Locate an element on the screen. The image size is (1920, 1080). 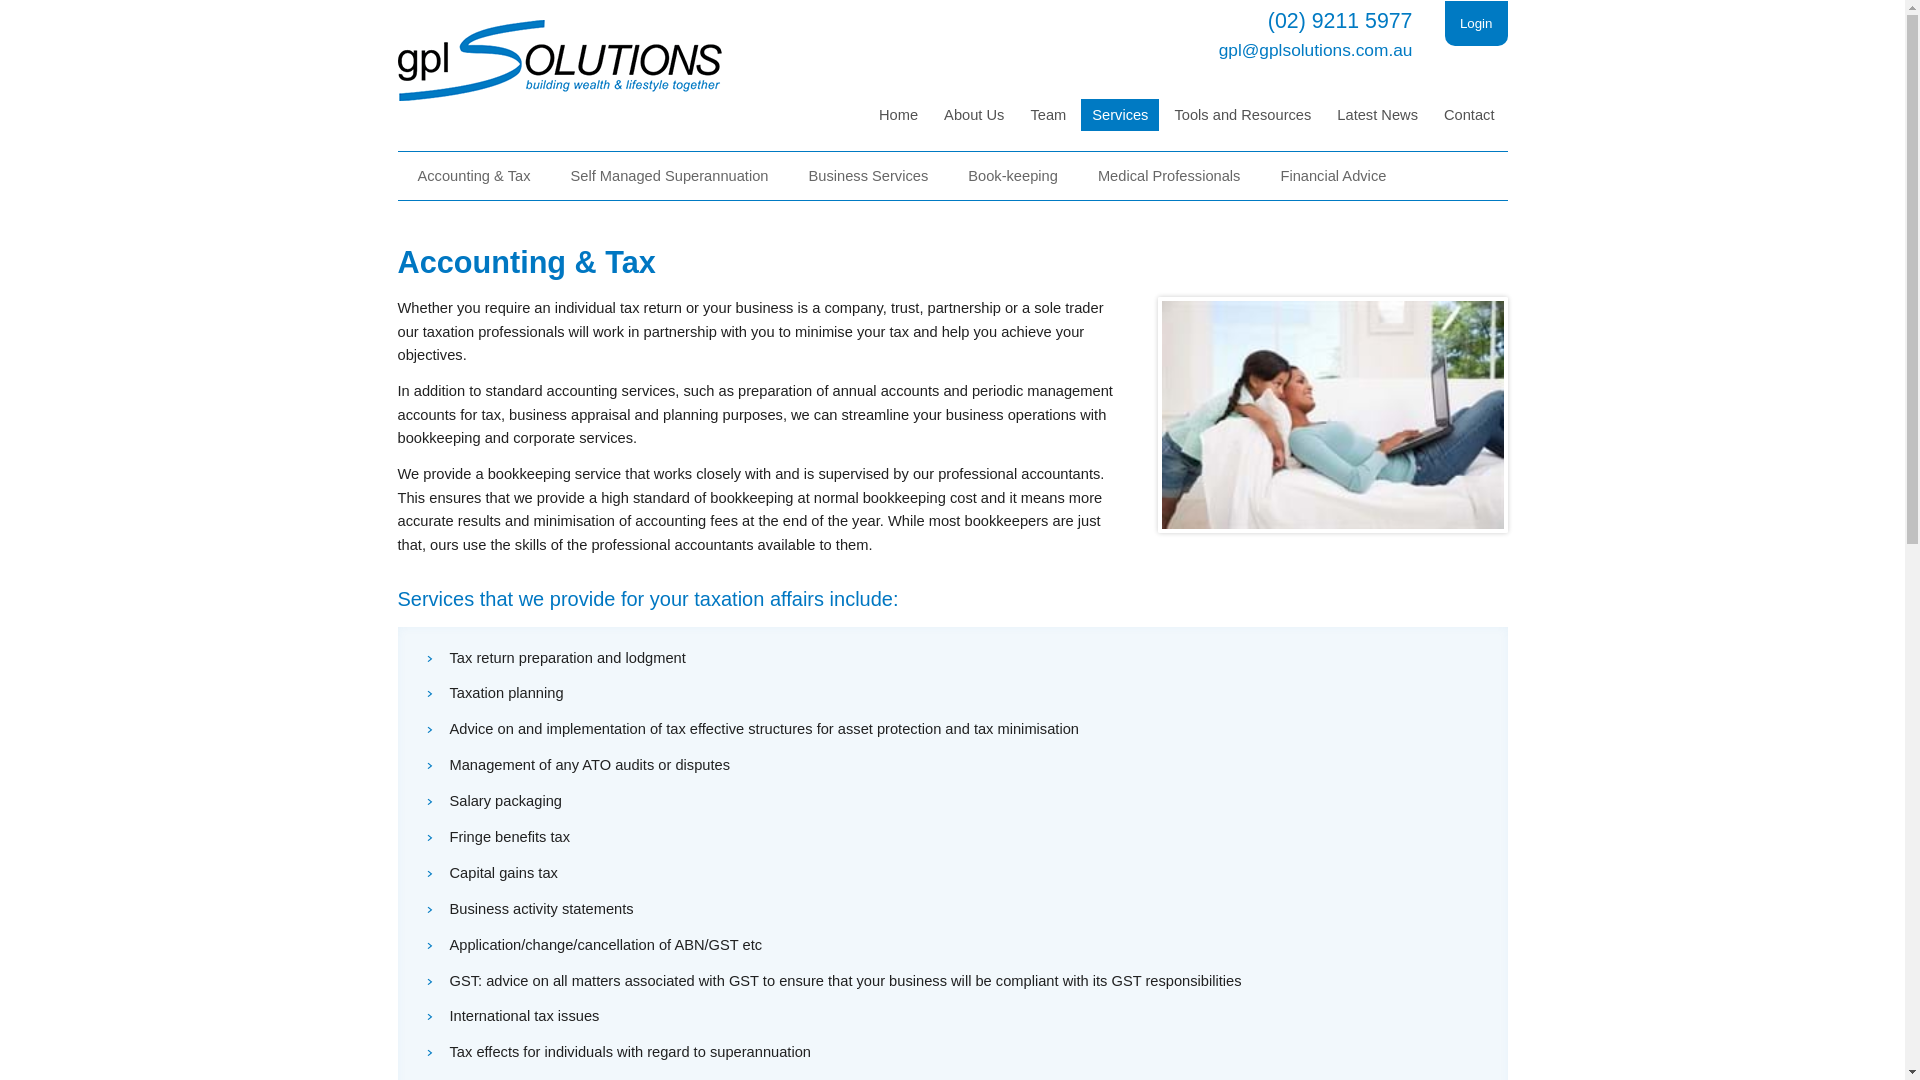
Book-keeping is located at coordinates (1013, 176).